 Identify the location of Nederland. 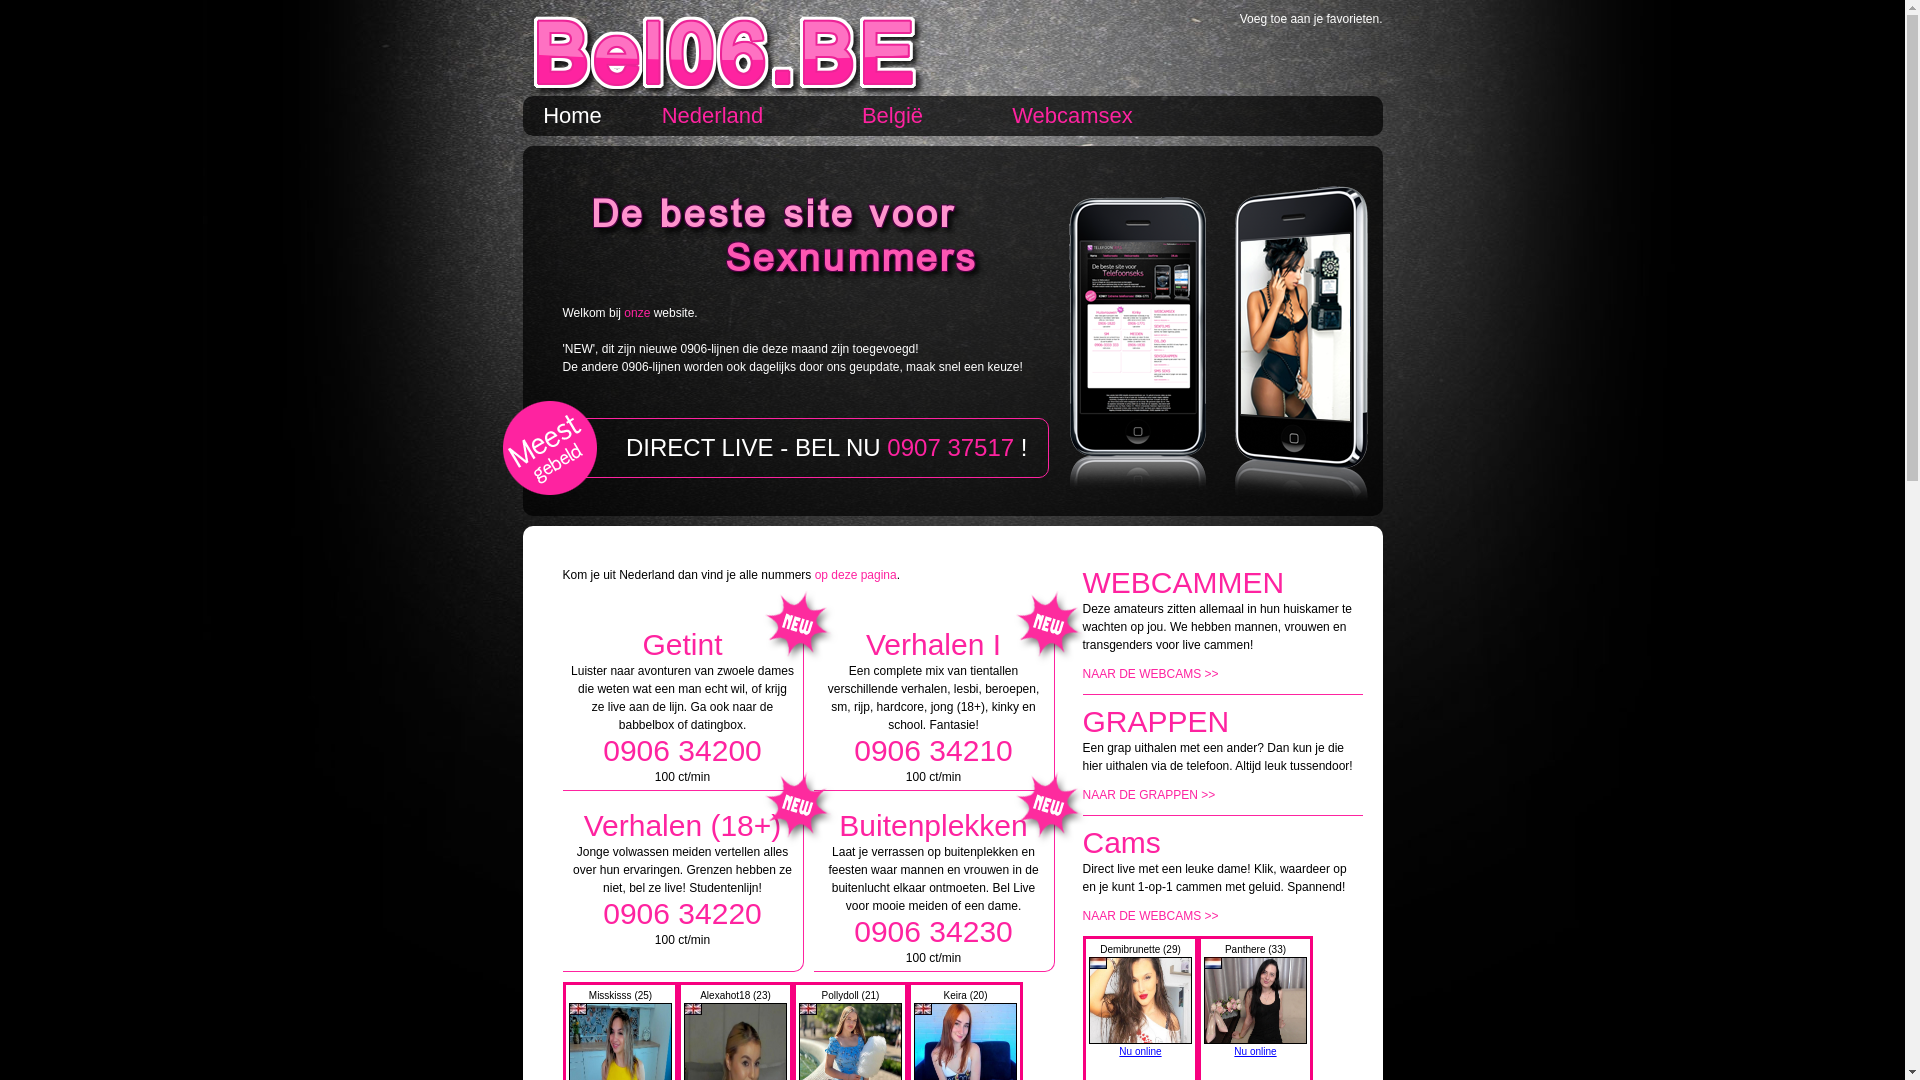
(712, 116).